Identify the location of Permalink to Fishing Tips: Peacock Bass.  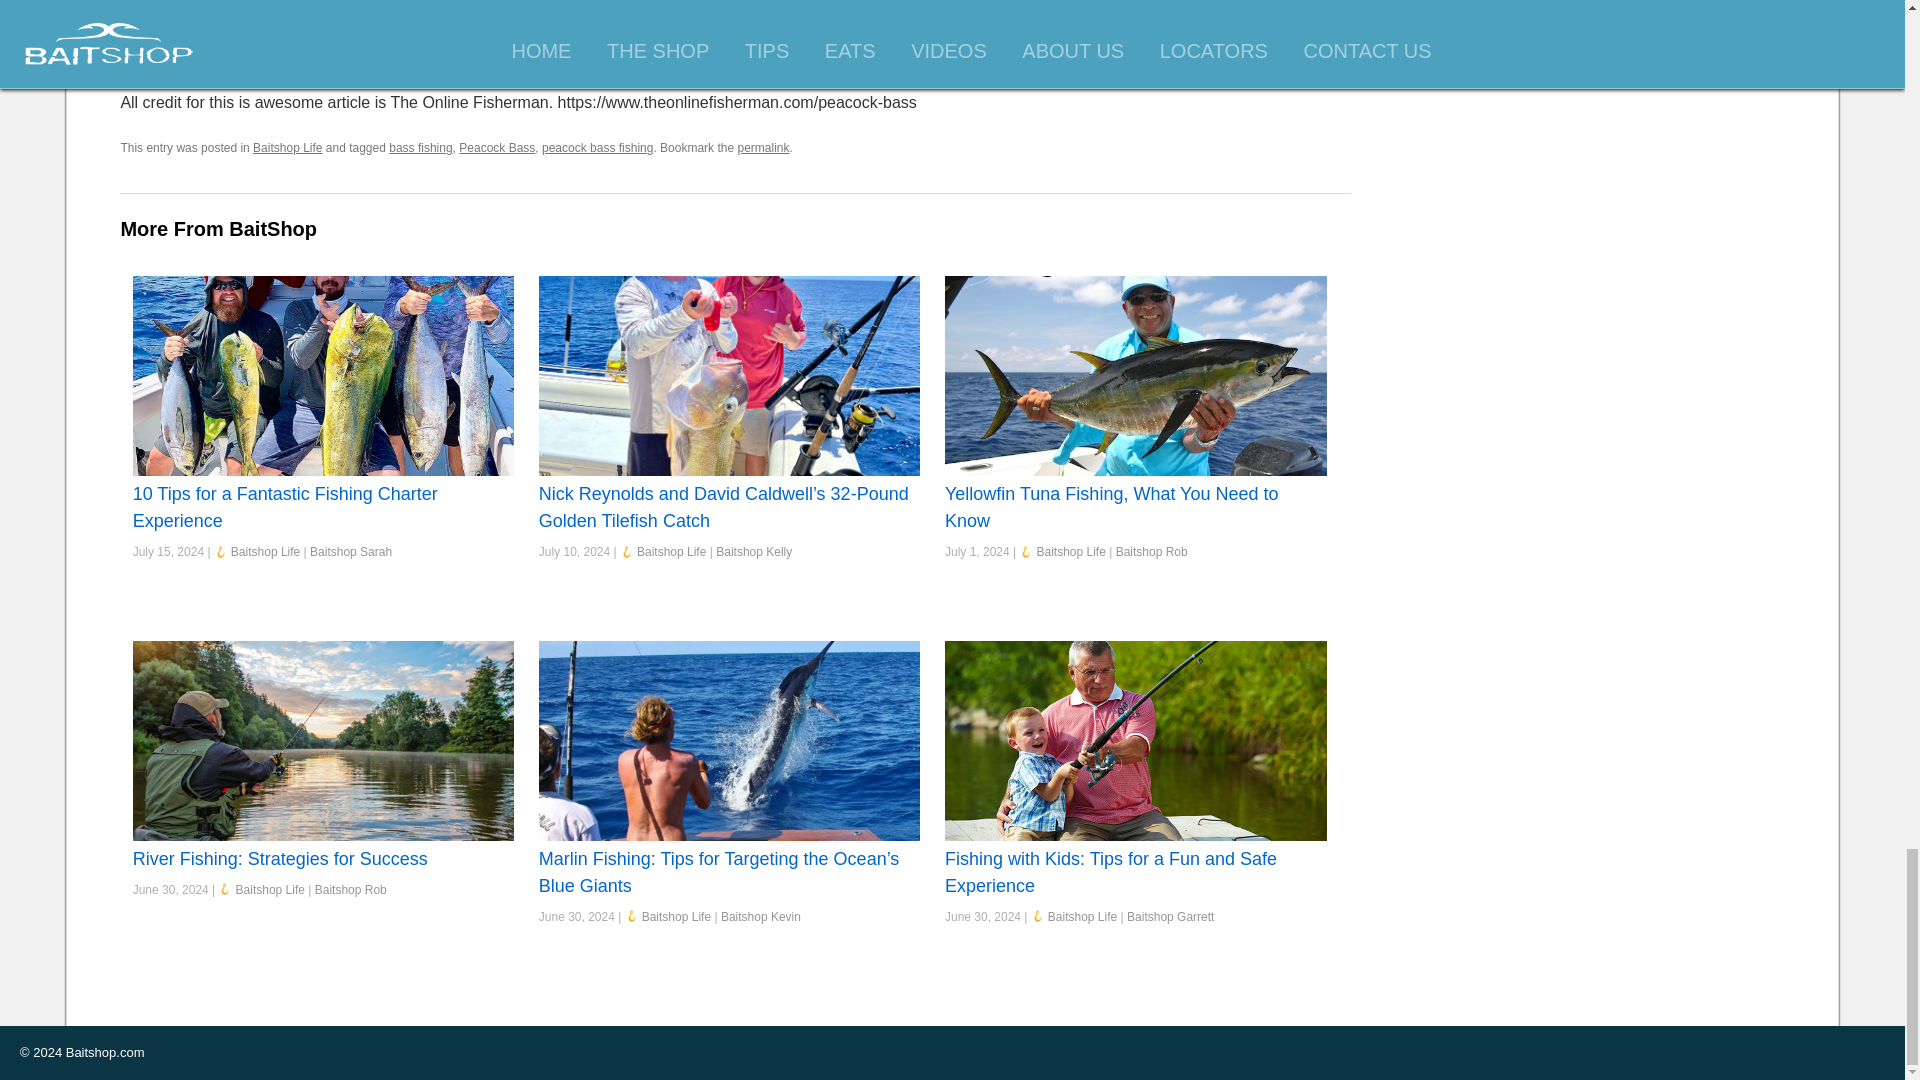
(763, 148).